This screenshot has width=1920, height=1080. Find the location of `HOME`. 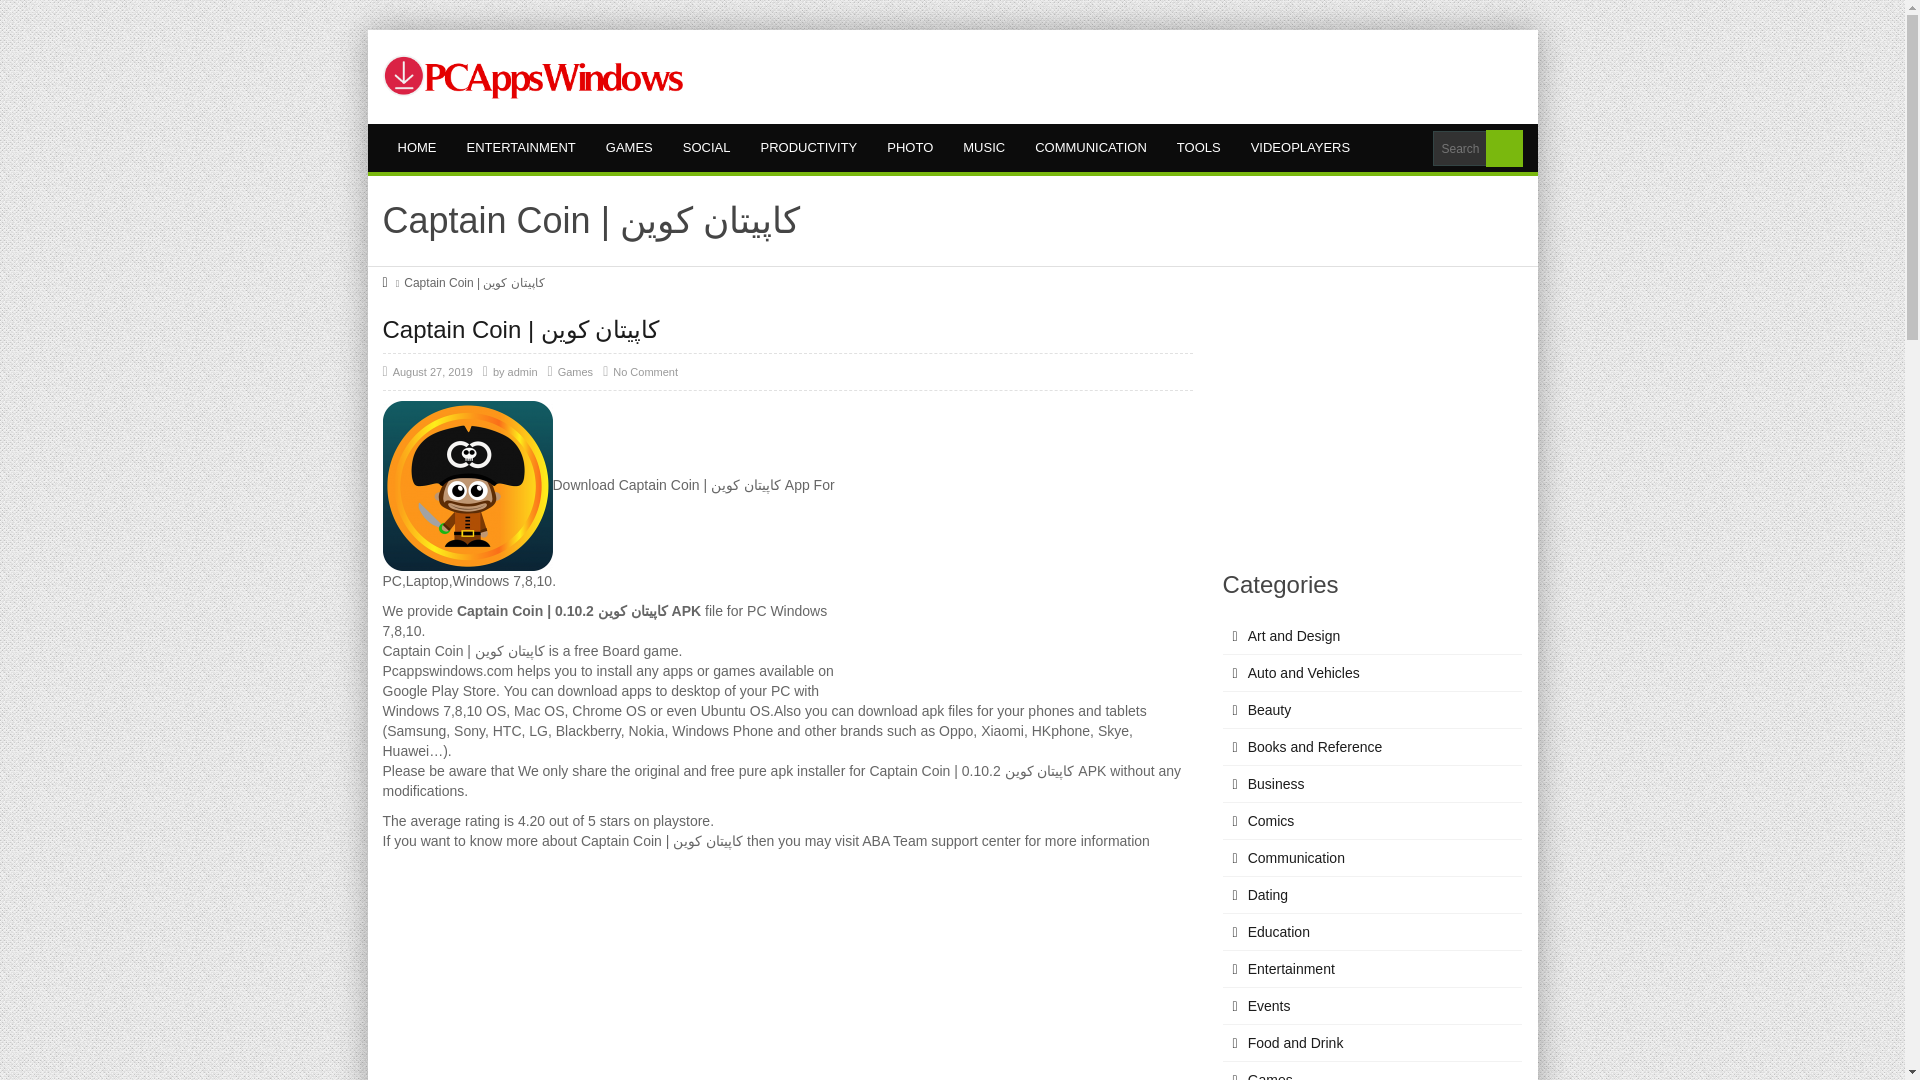

HOME is located at coordinates (416, 148).